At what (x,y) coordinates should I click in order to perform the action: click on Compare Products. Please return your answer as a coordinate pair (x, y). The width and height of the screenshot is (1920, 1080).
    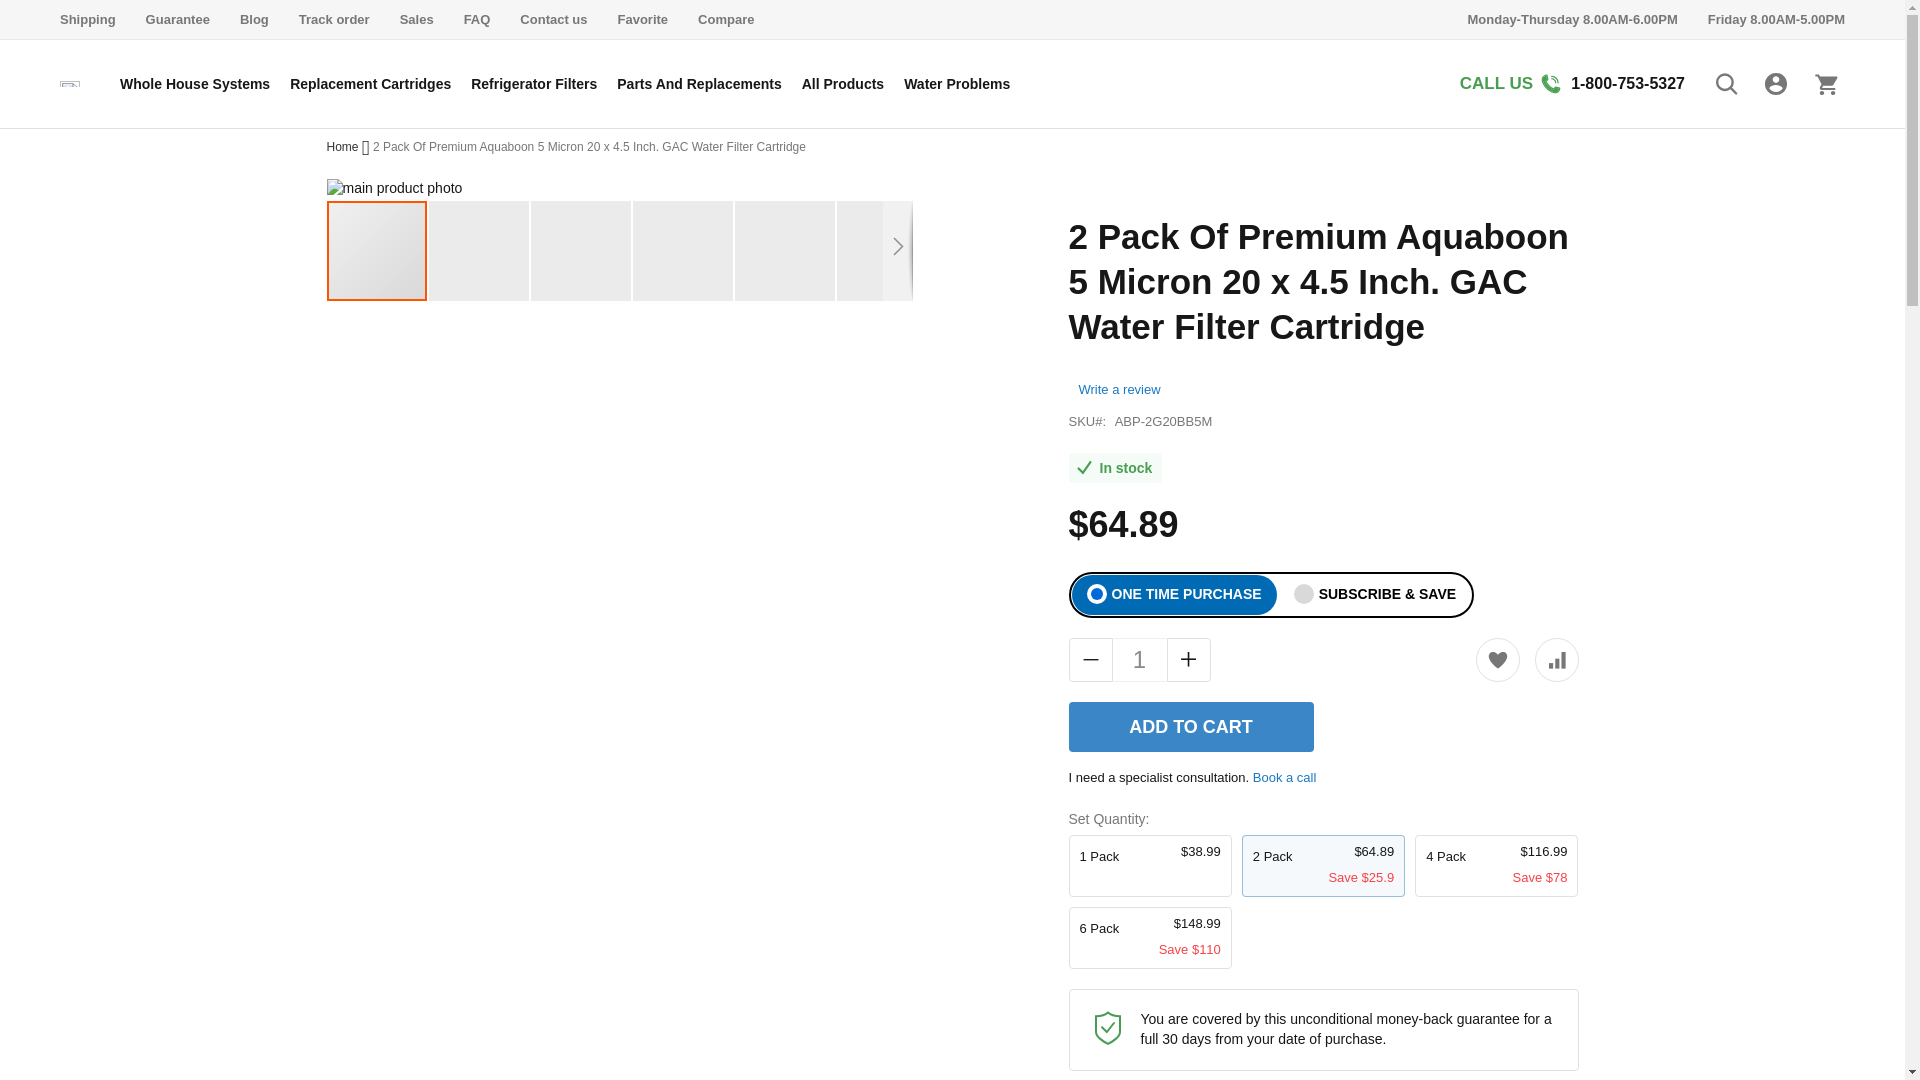
    Looking at the image, I should click on (726, 19).